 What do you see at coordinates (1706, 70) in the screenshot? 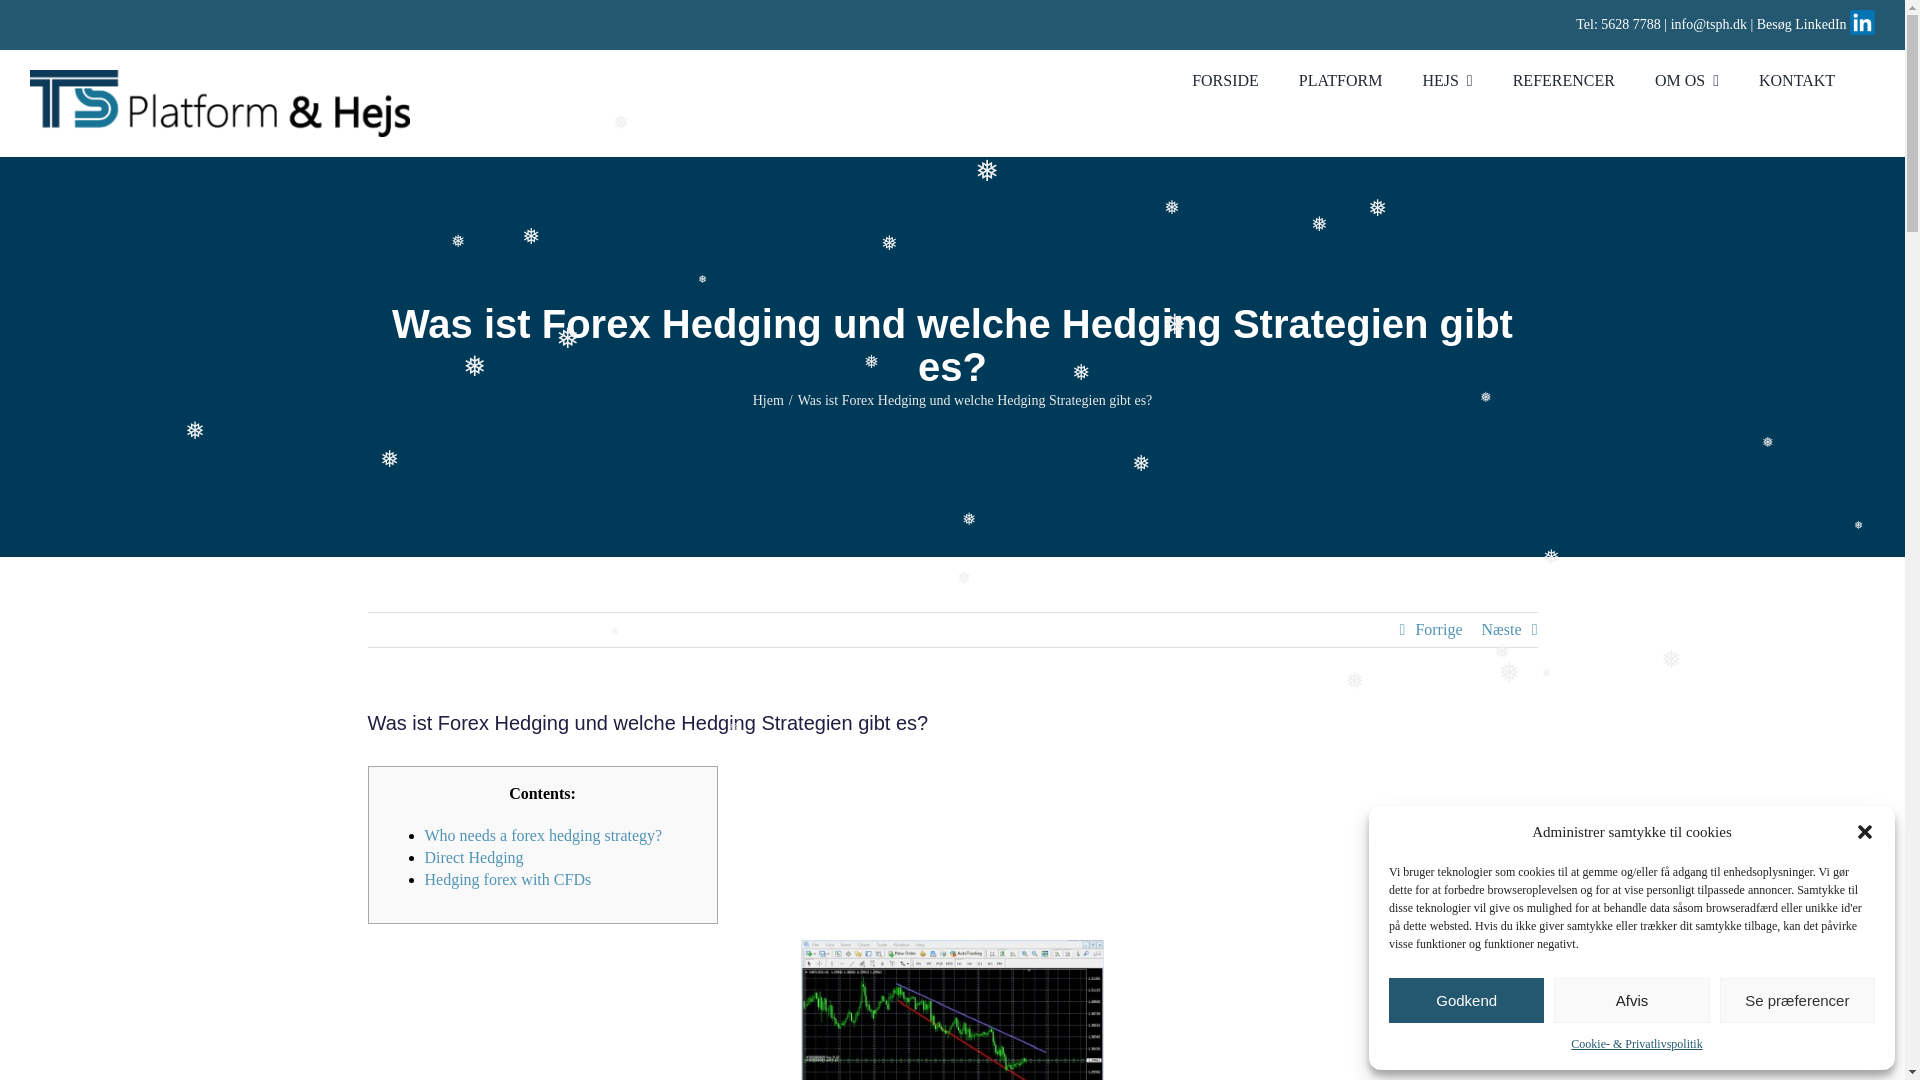
I see `OM OS` at bounding box center [1706, 70].